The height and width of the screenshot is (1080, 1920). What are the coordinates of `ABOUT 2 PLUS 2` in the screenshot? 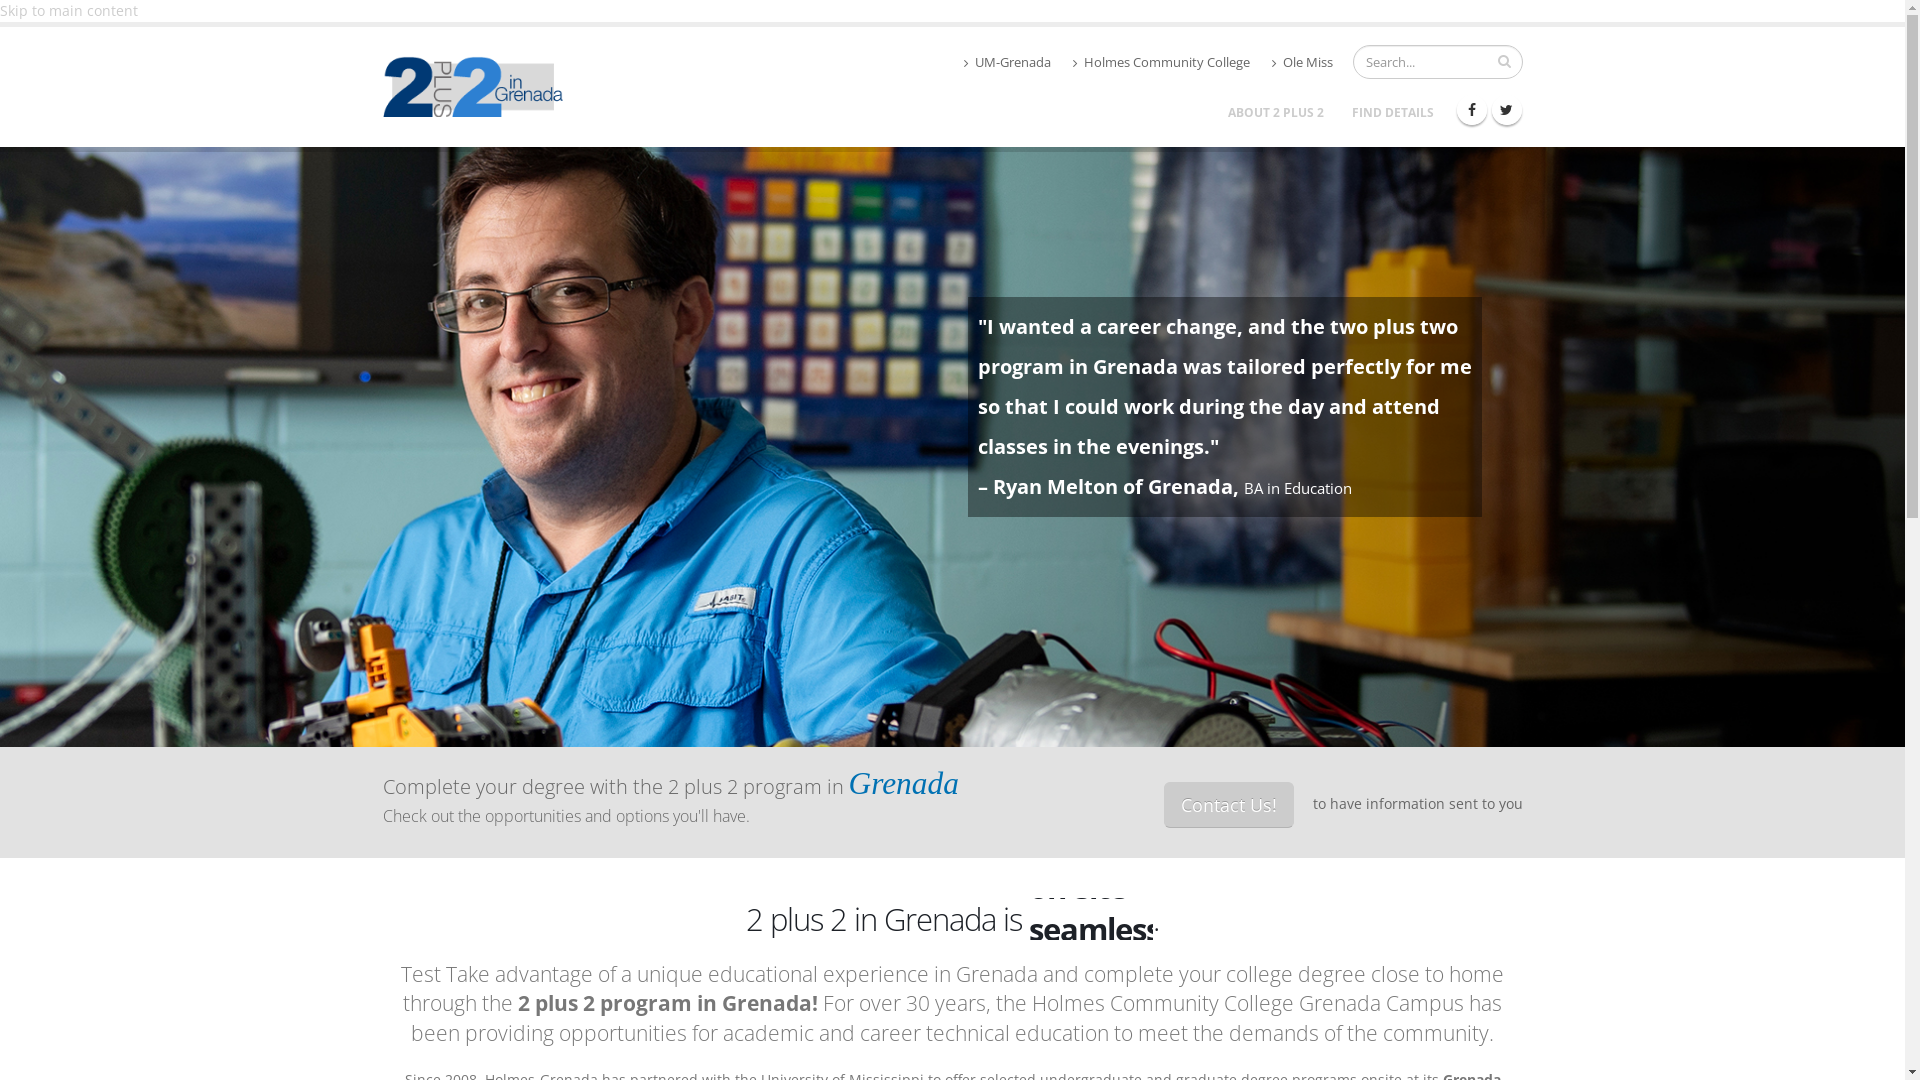 It's located at (1275, 113).